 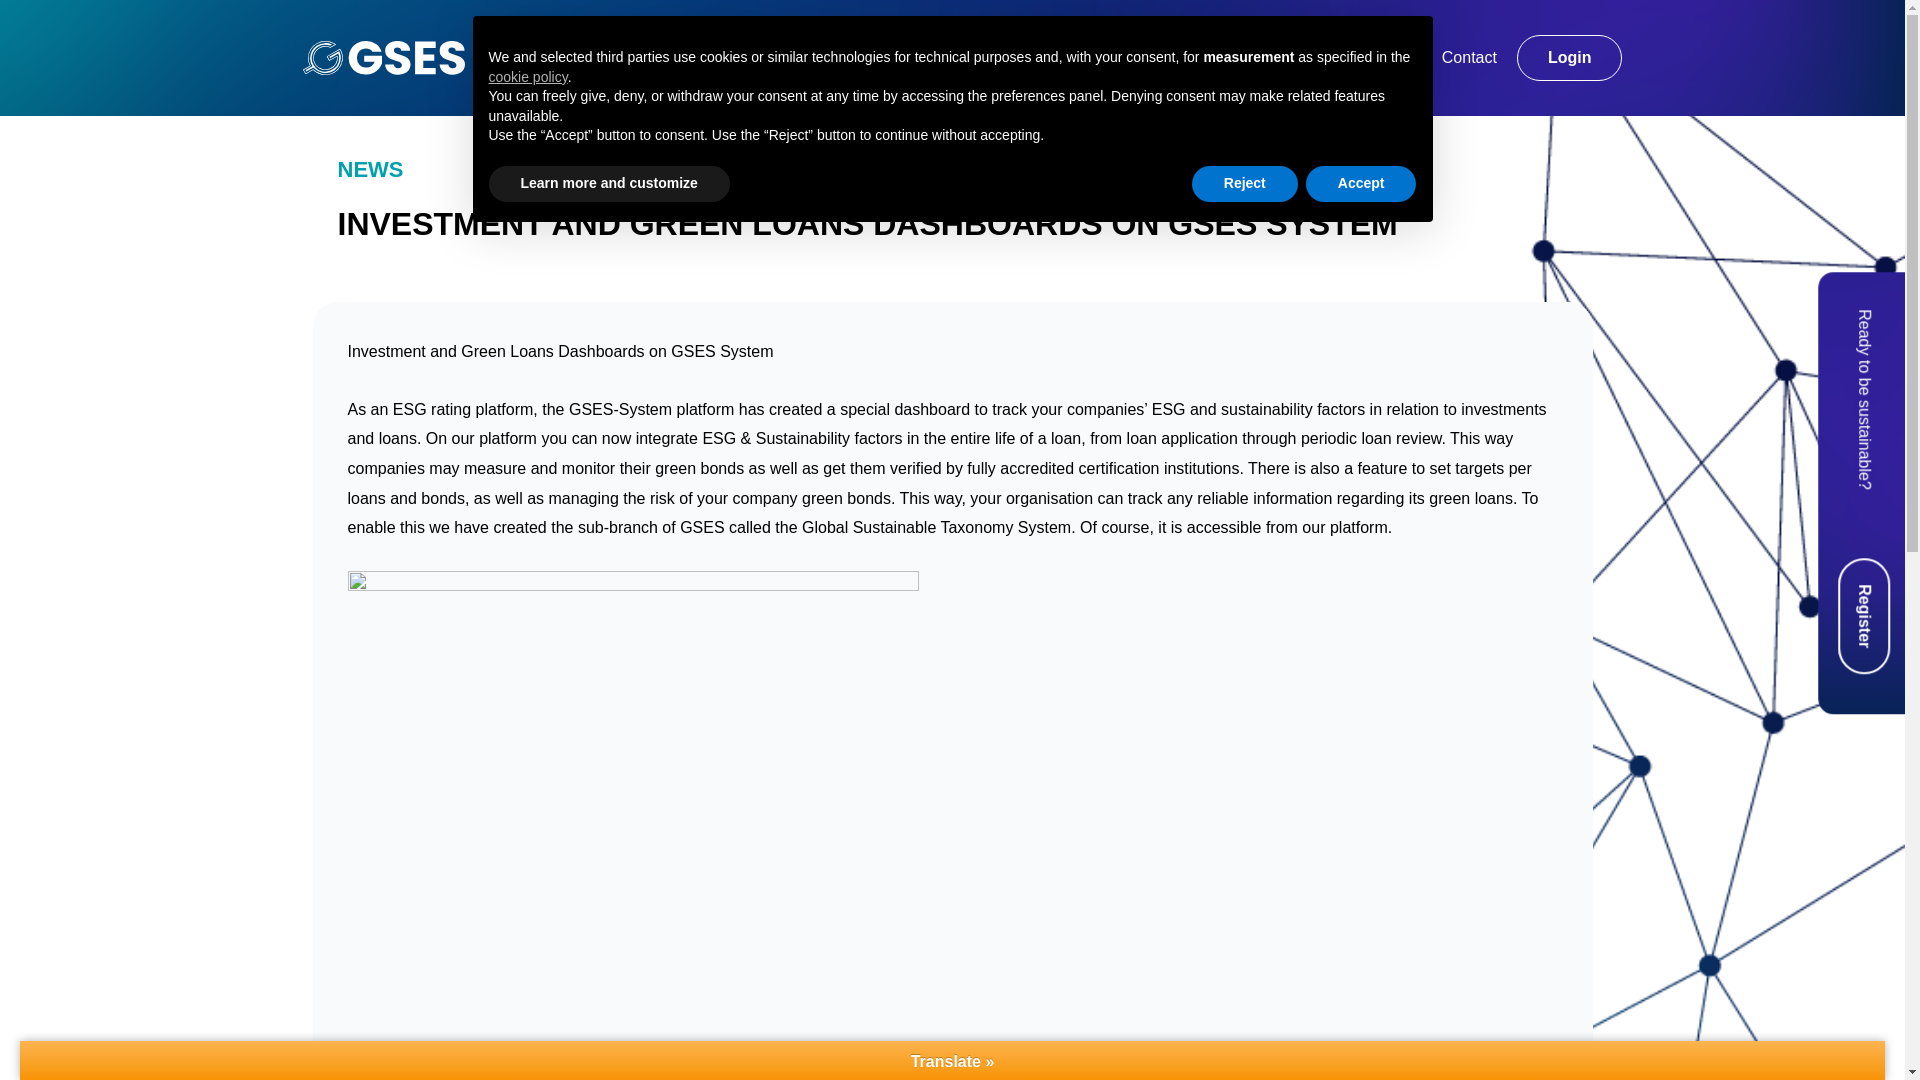 What do you see at coordinates (790, 57) in the screenshot?
I see `News` at bounding box center [790, 57].